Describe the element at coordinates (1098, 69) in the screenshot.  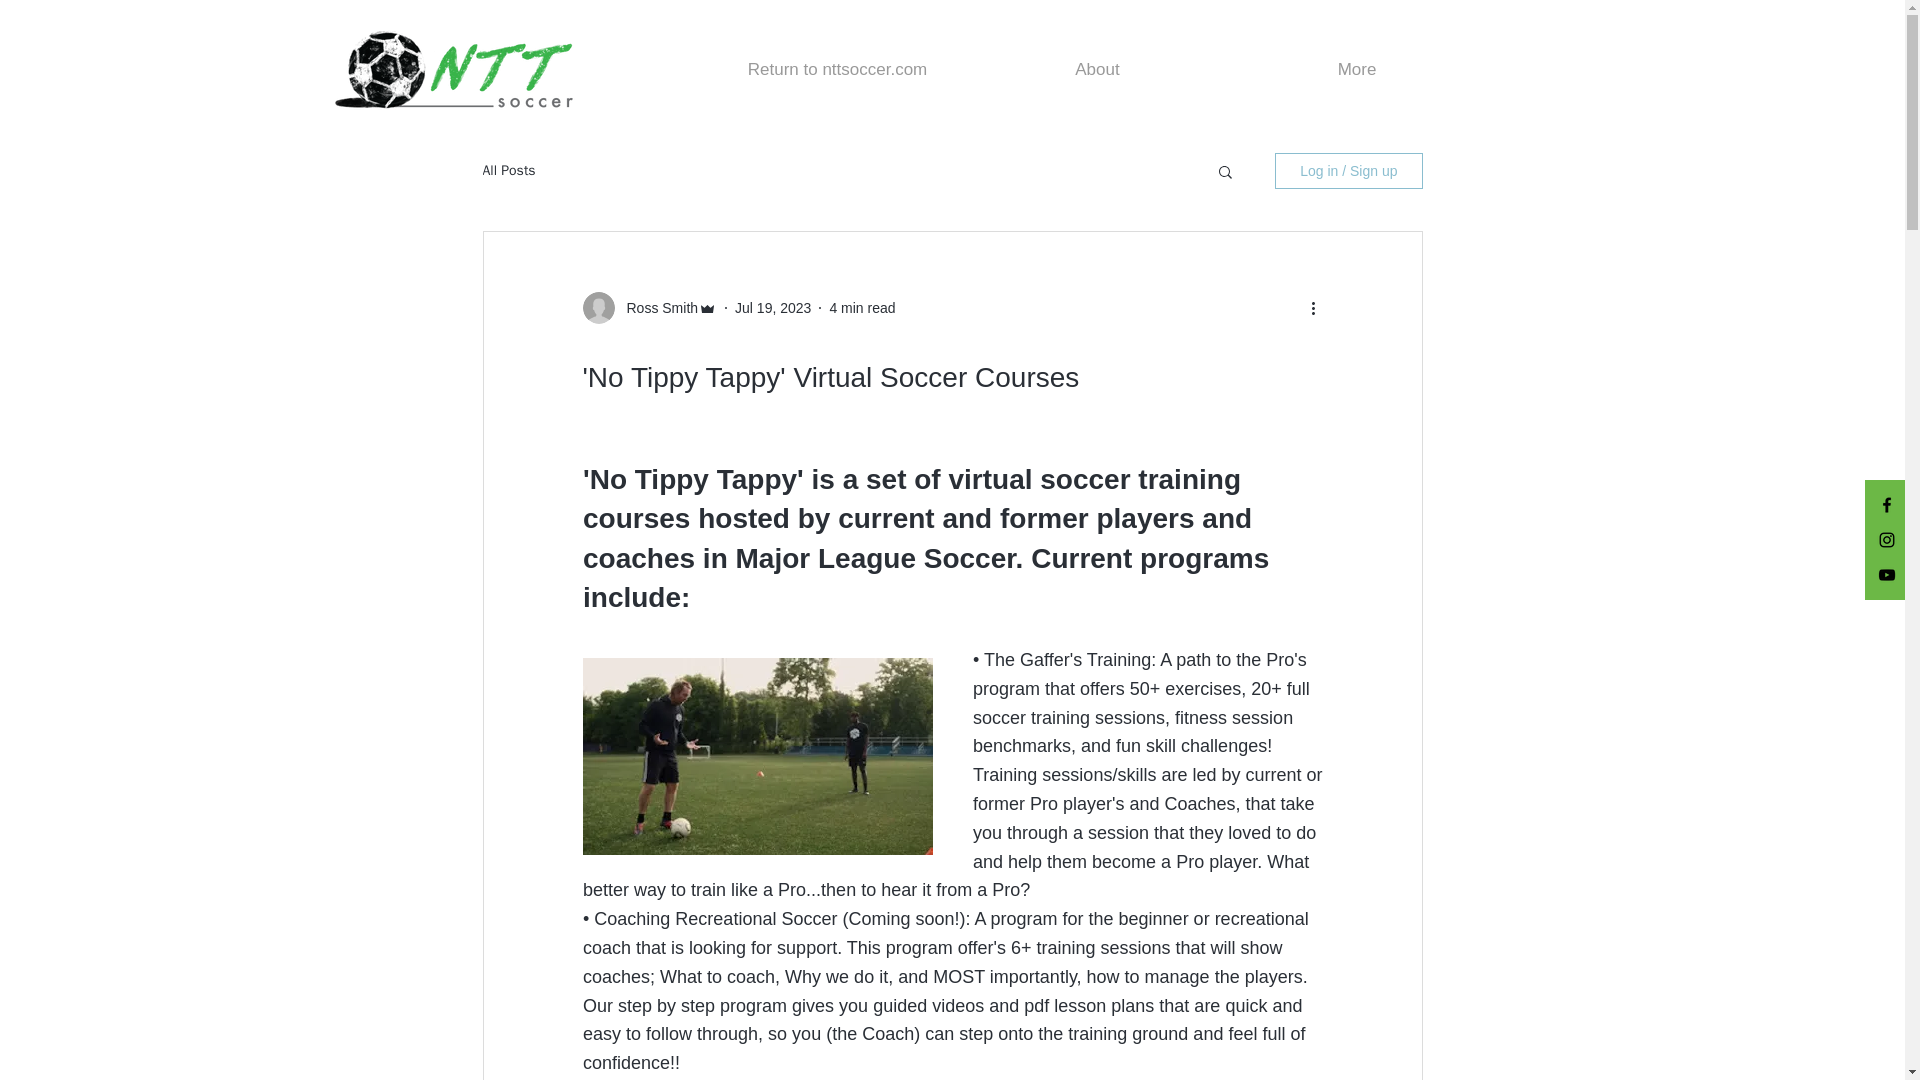
I see `About` at that location.